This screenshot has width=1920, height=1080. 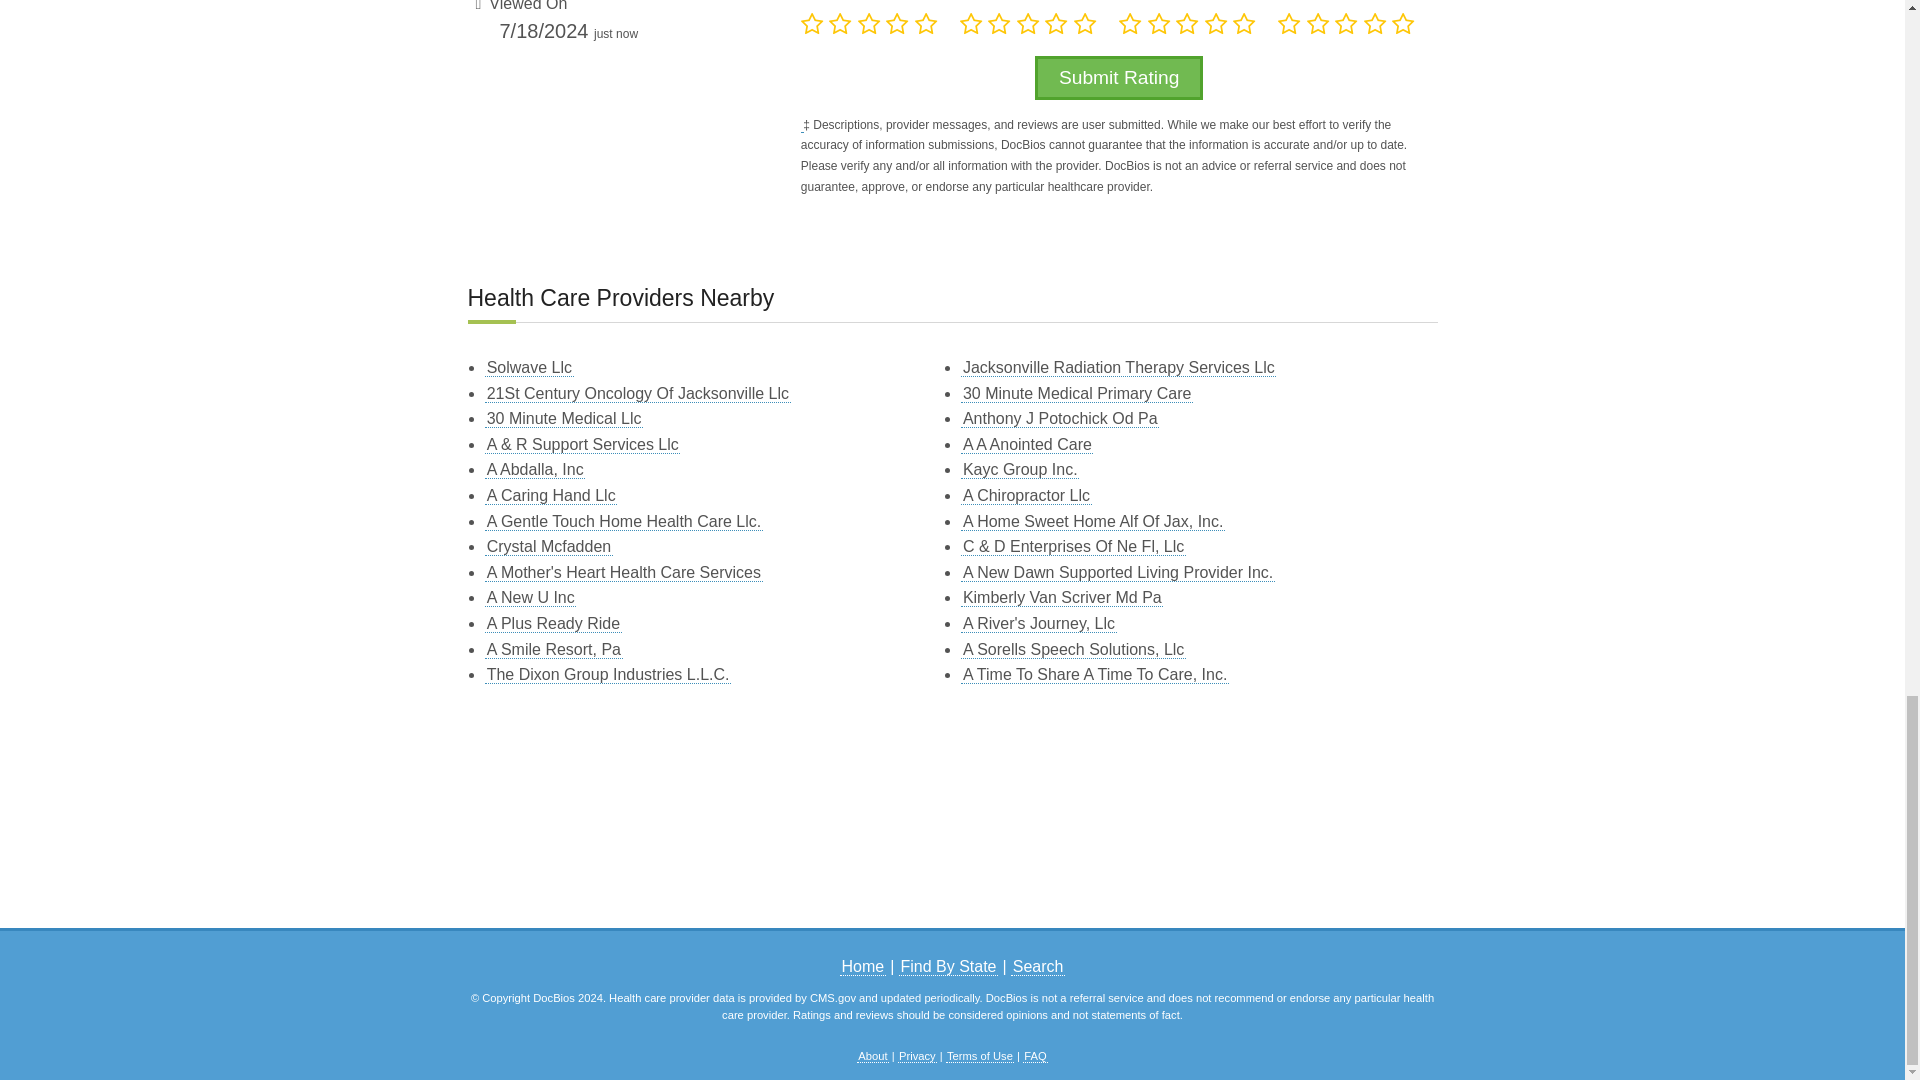 I want to click on Kayc Group Inc., so click(x=1020, y=470).